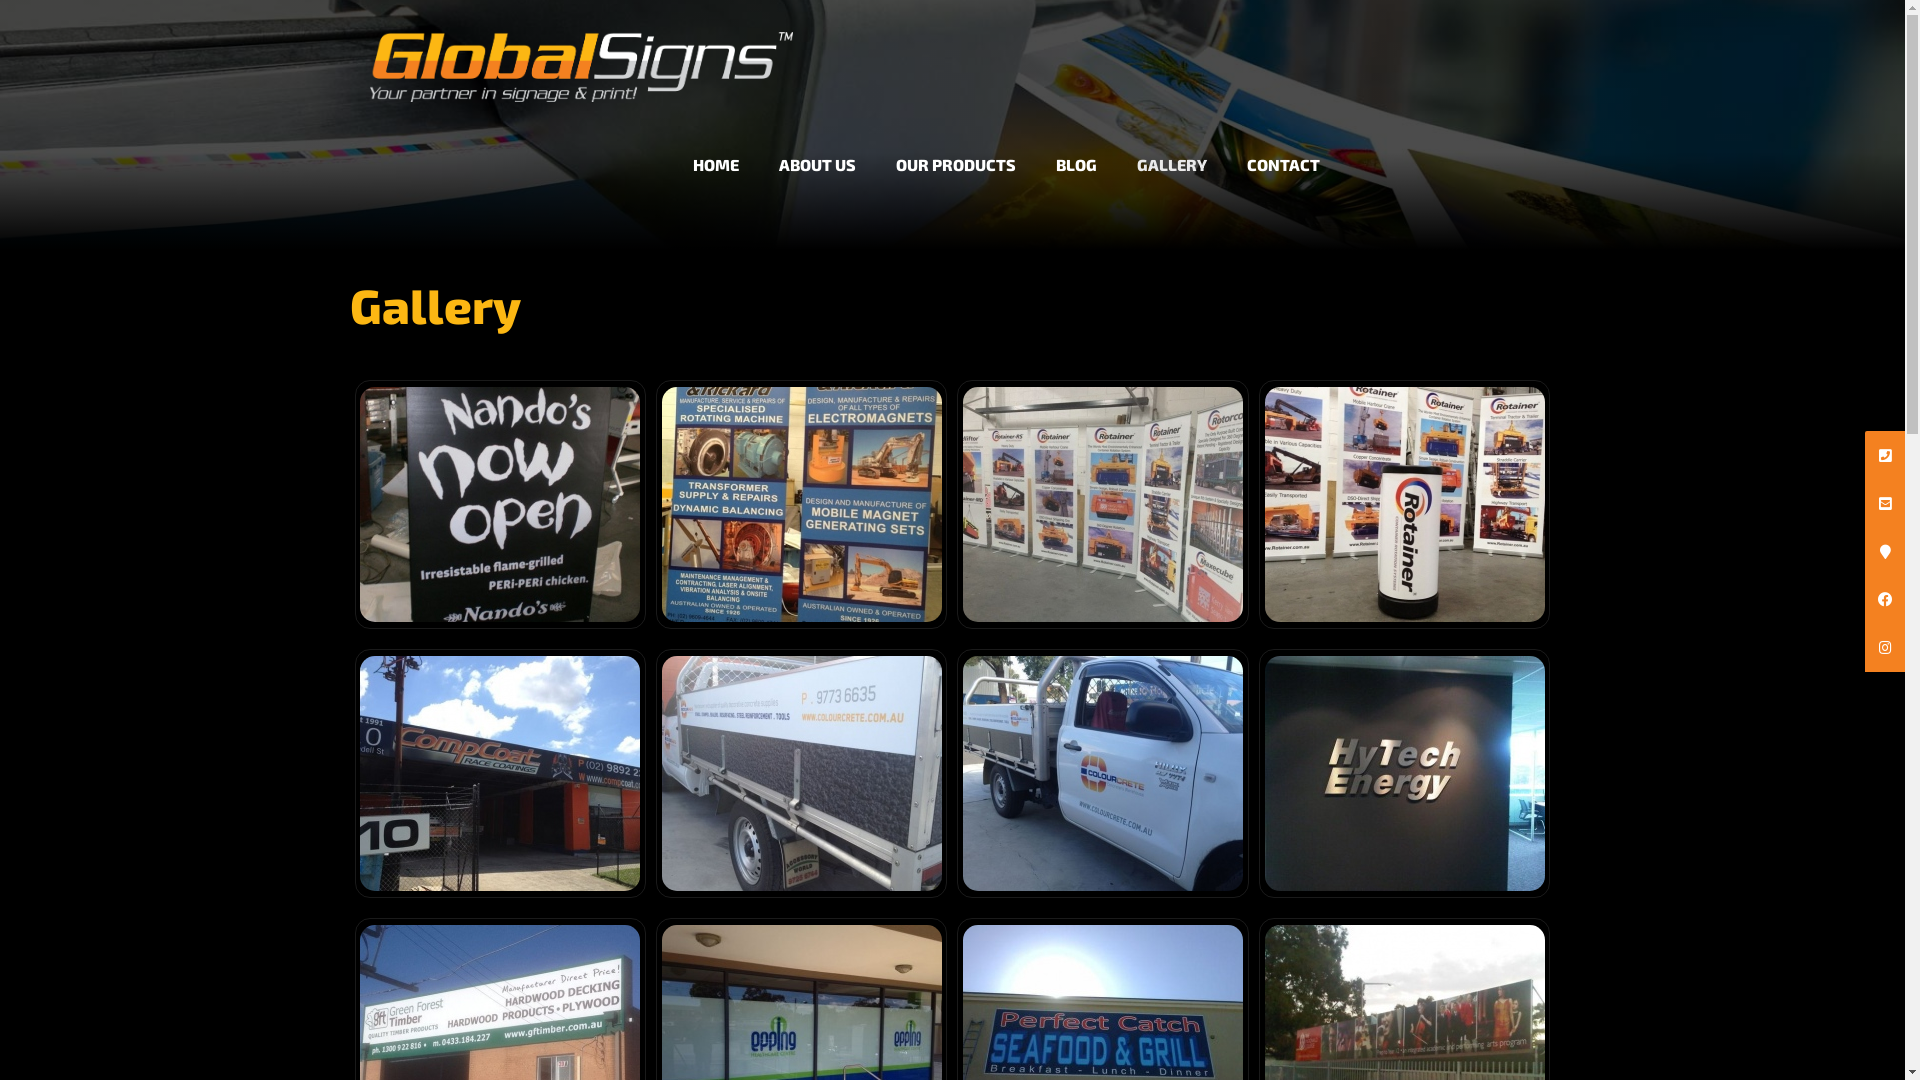  What do you see at coordinates (582, 50) in the screenshot?
I see `Global Signs` at bounding box center [582, 50].